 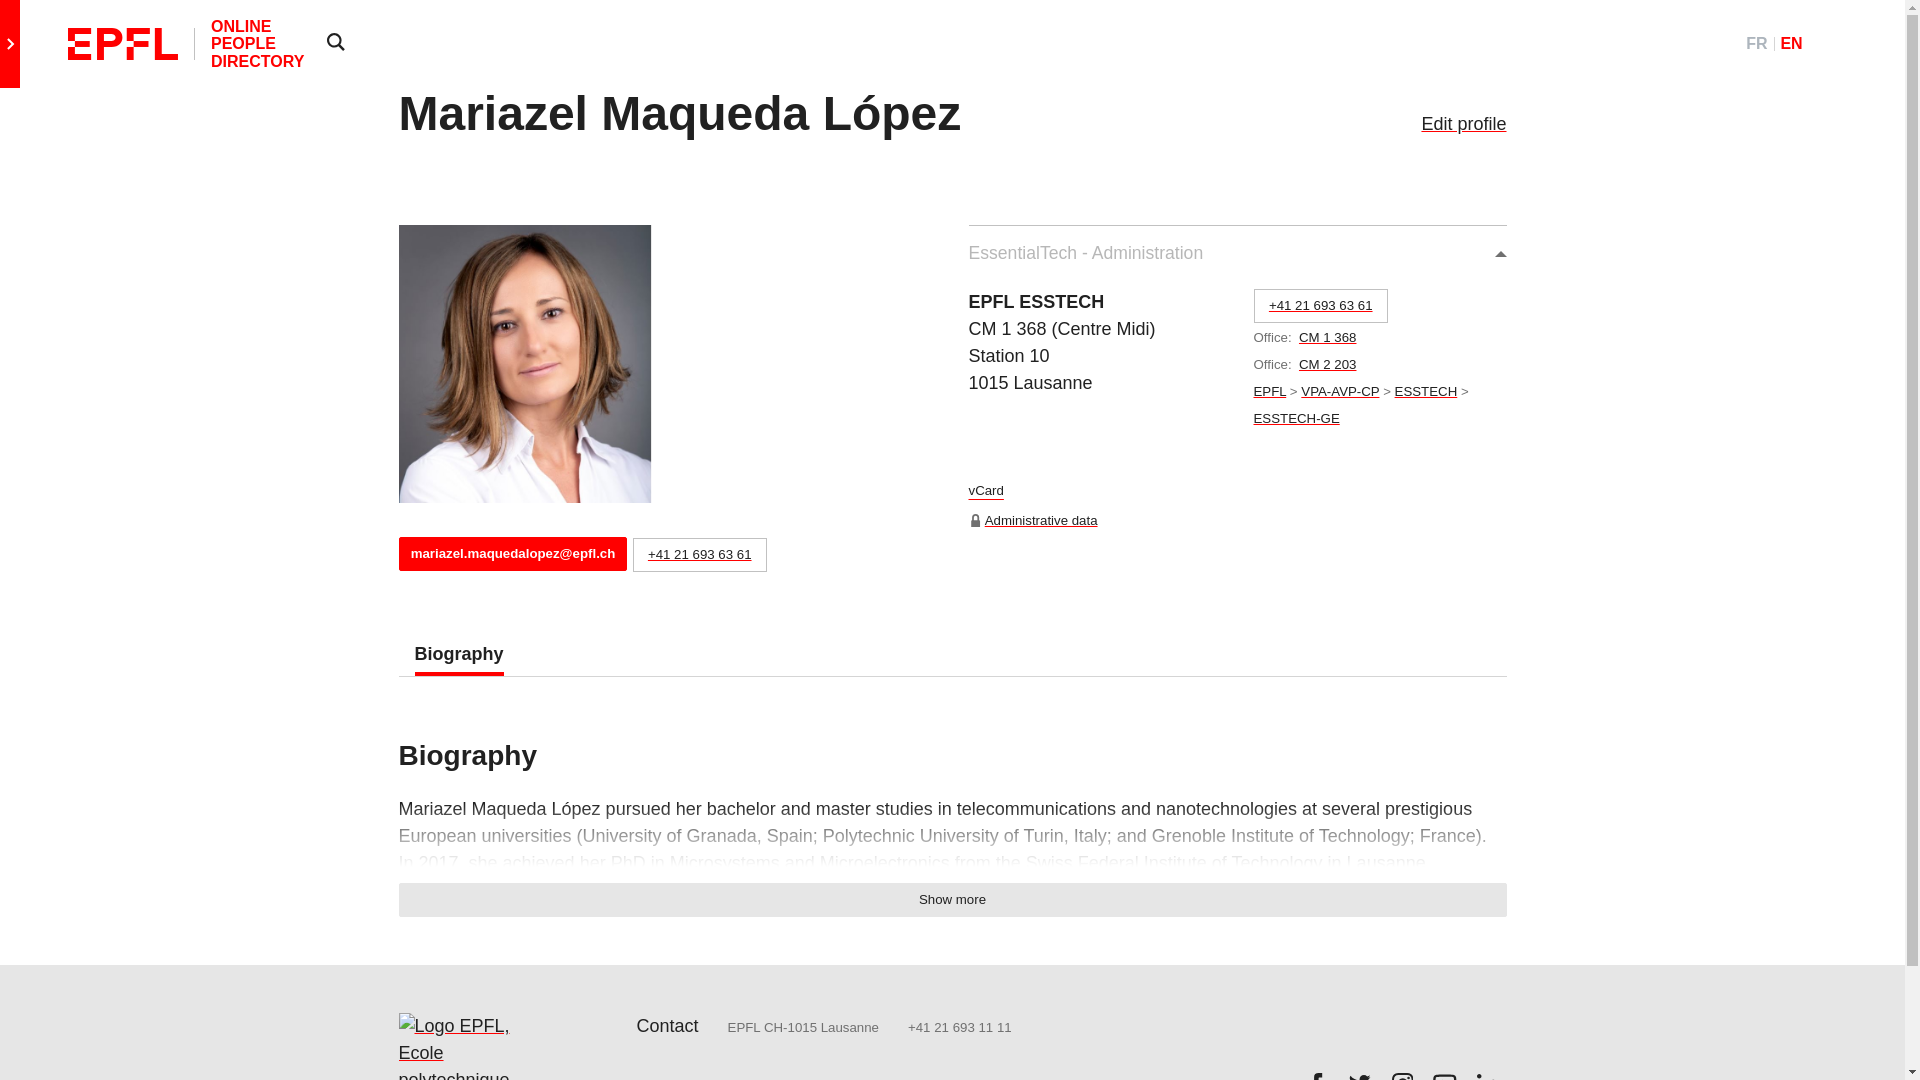 I want to click on Follow us on Instagram., so click(x=1403, y=1072).